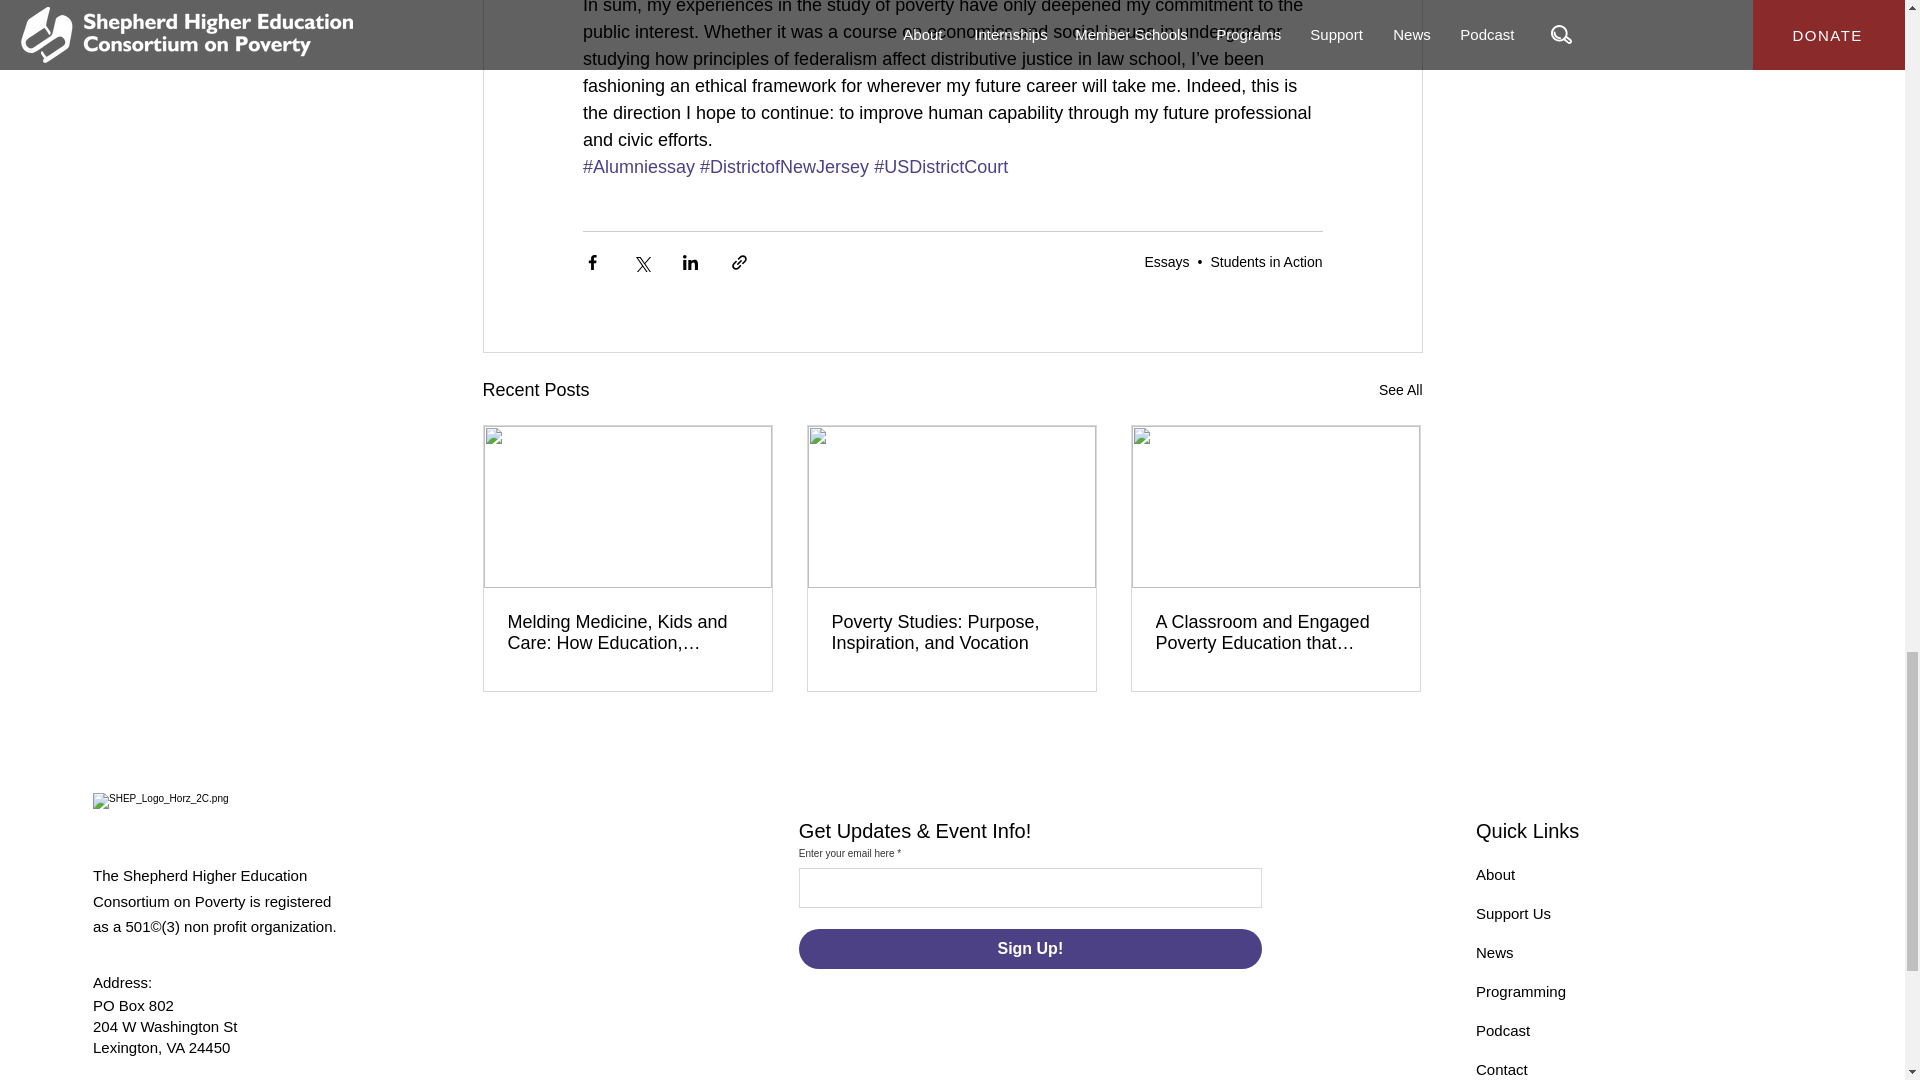  What do you see at coordinates (1400, 390) in the screenshot?
I see `See All` at bounding box center [1400, 390].